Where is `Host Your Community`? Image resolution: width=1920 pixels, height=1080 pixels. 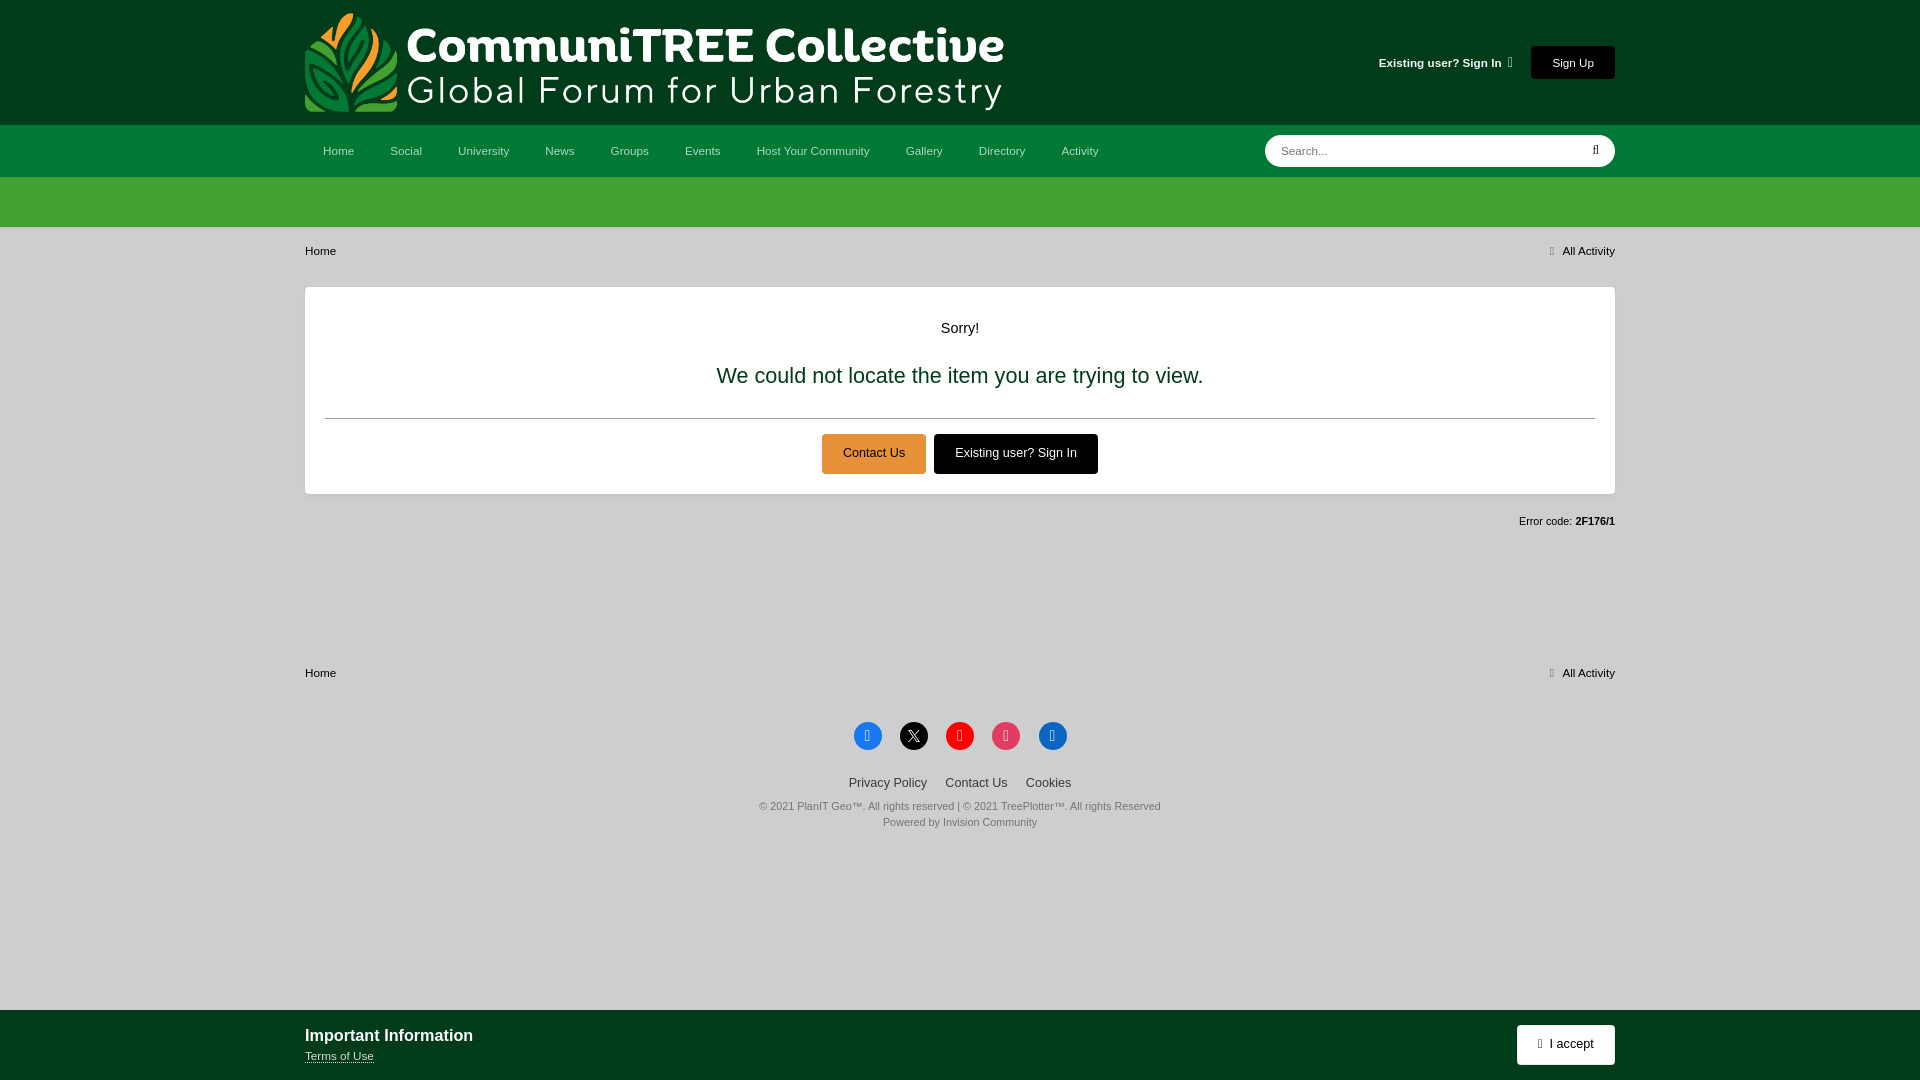 Host Your Community is located at coordinates (813, 151).